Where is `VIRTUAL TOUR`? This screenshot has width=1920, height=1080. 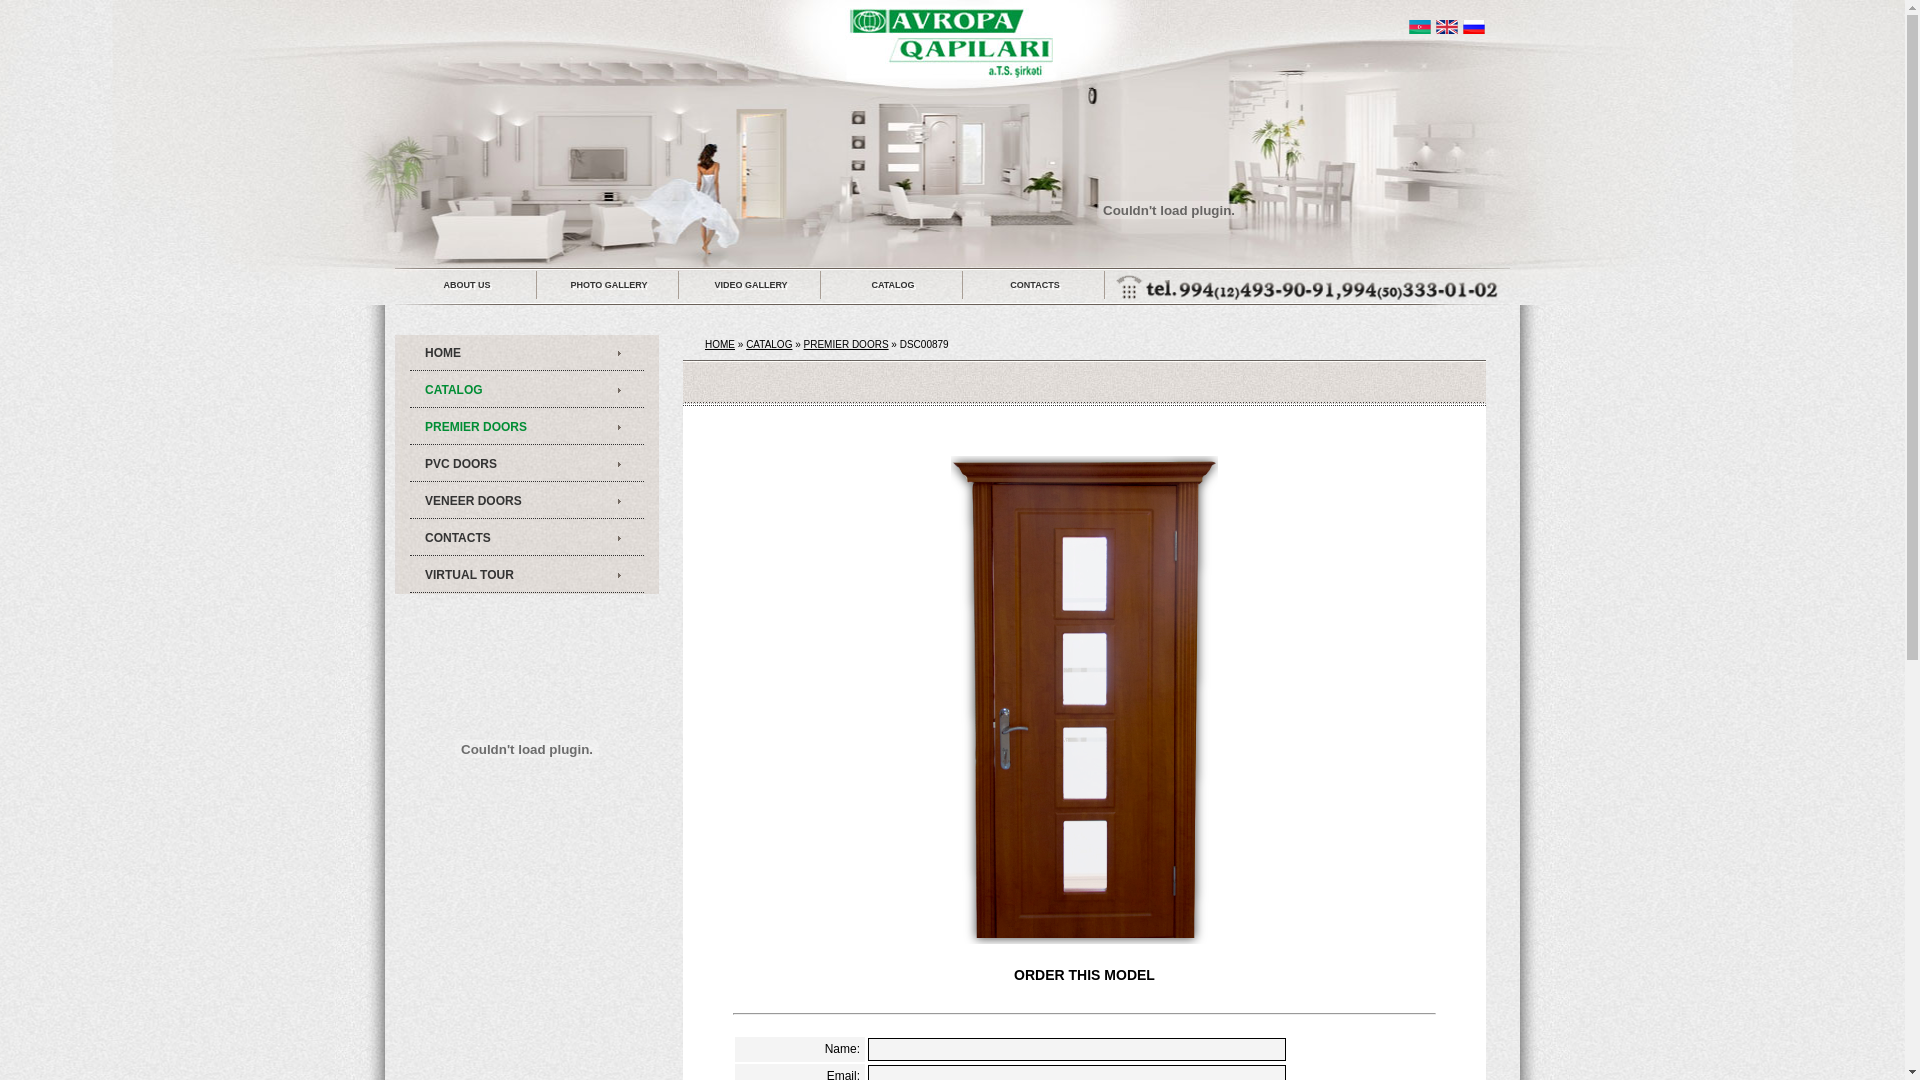 VIRTUAL TOUR is located at coordinates (527, 576).